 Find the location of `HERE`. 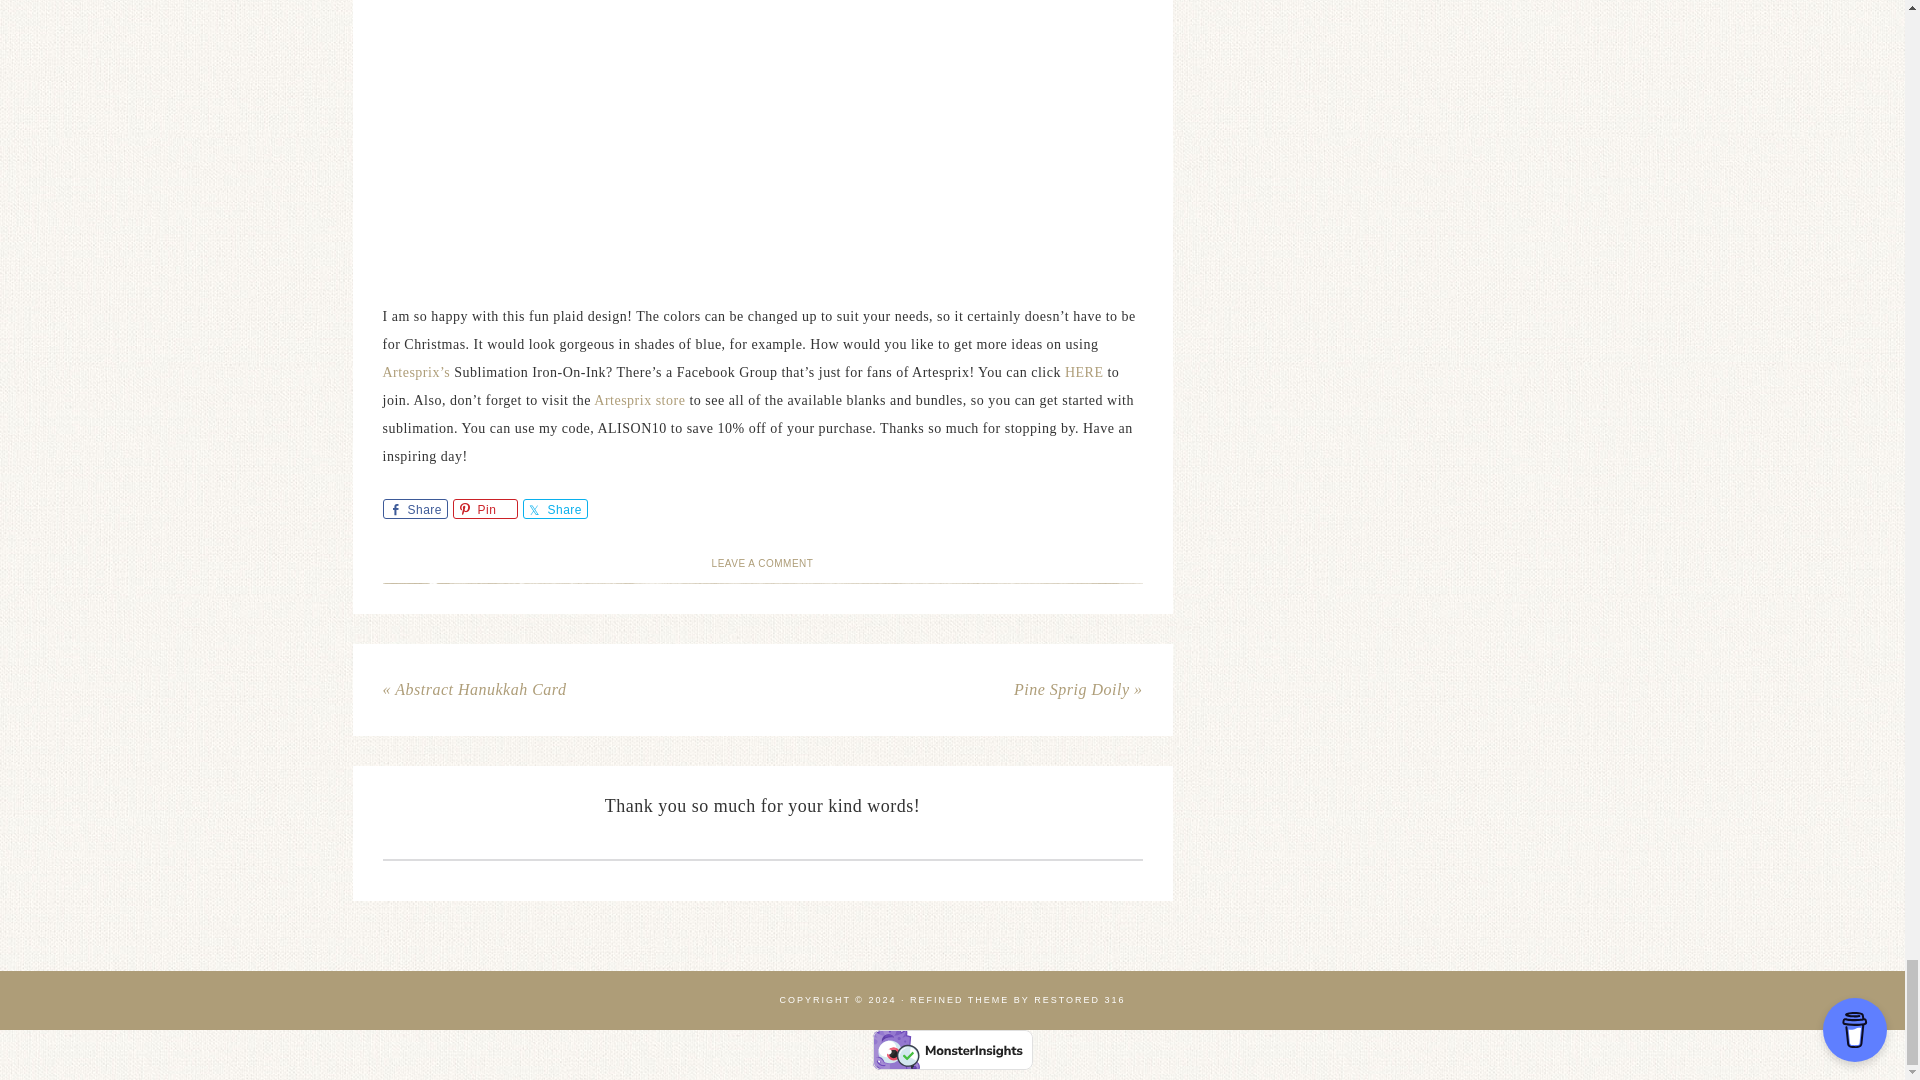

HERE is located at coordinates (1082, 372).